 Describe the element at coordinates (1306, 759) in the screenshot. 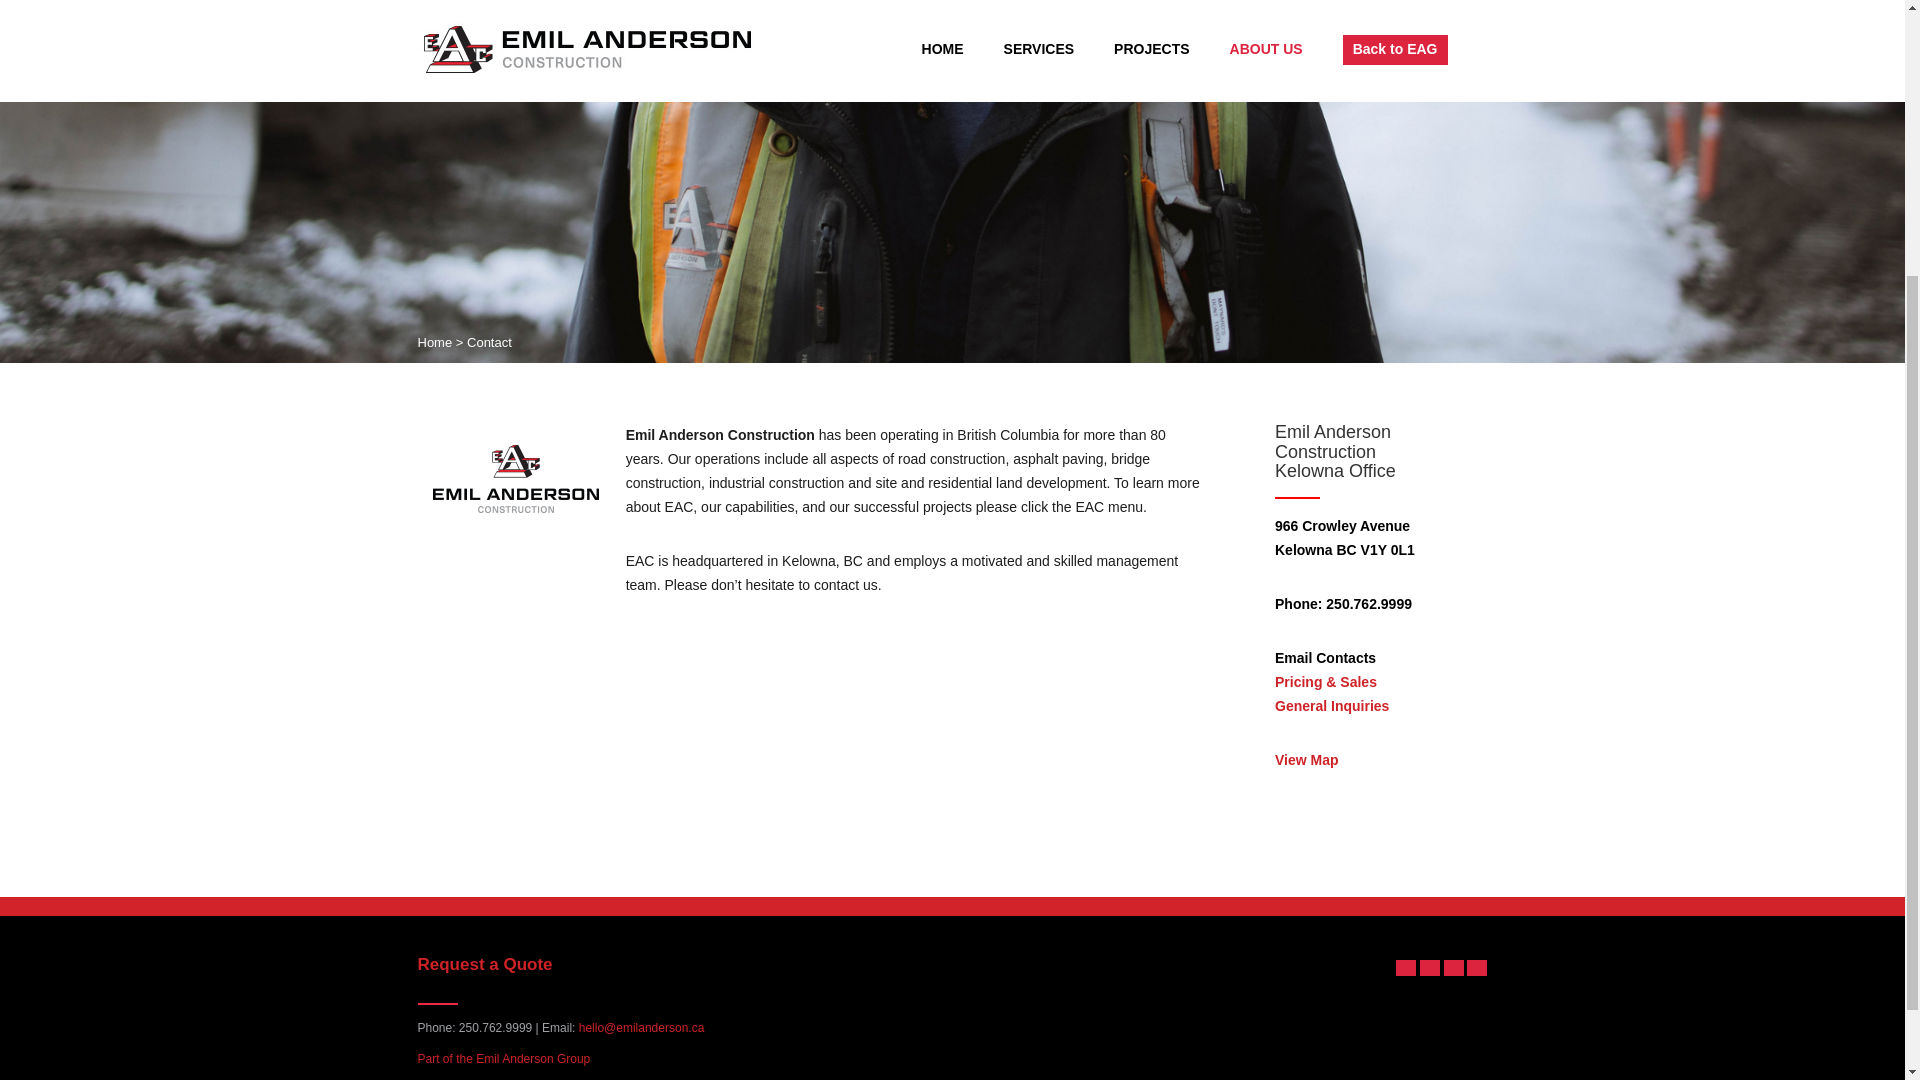

I see `View Map` at that location.